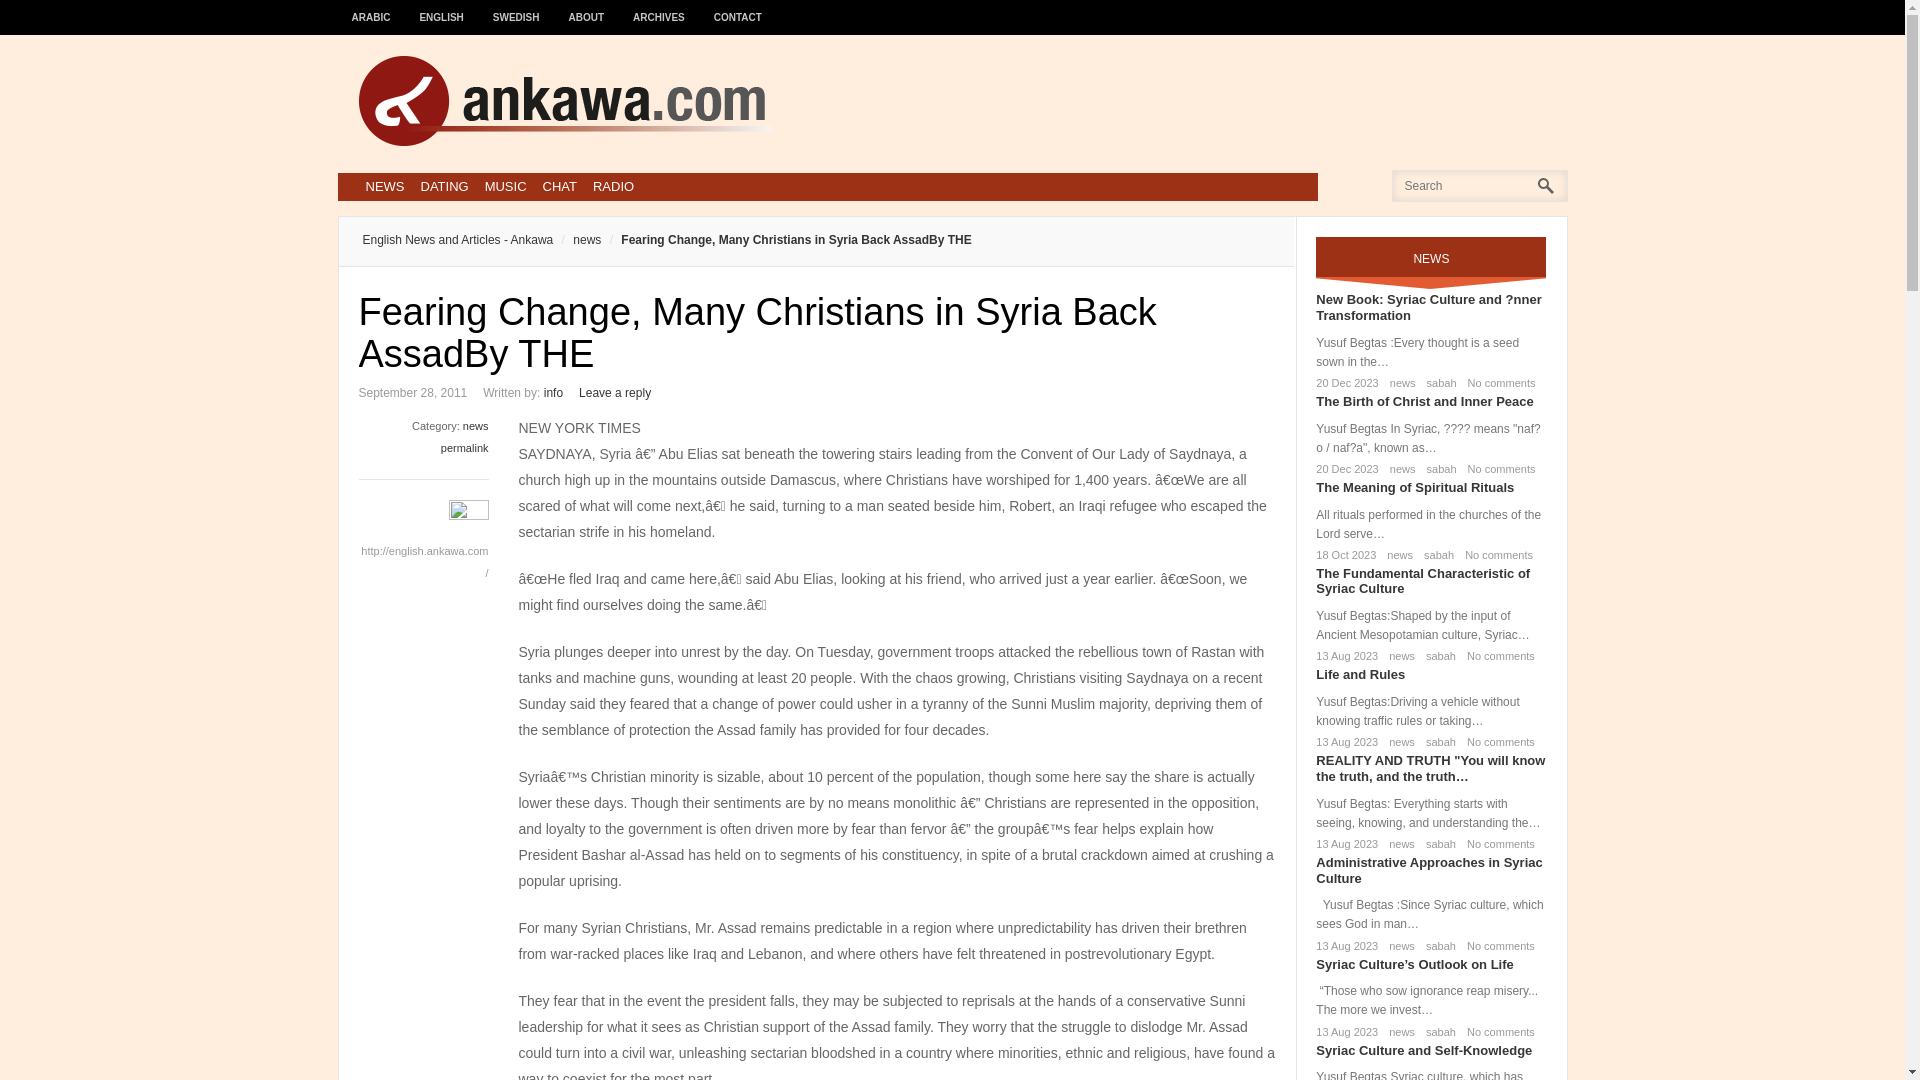 This screenshot has height=1080, width=1920. I want to click on sabah, so click(1438, 469).